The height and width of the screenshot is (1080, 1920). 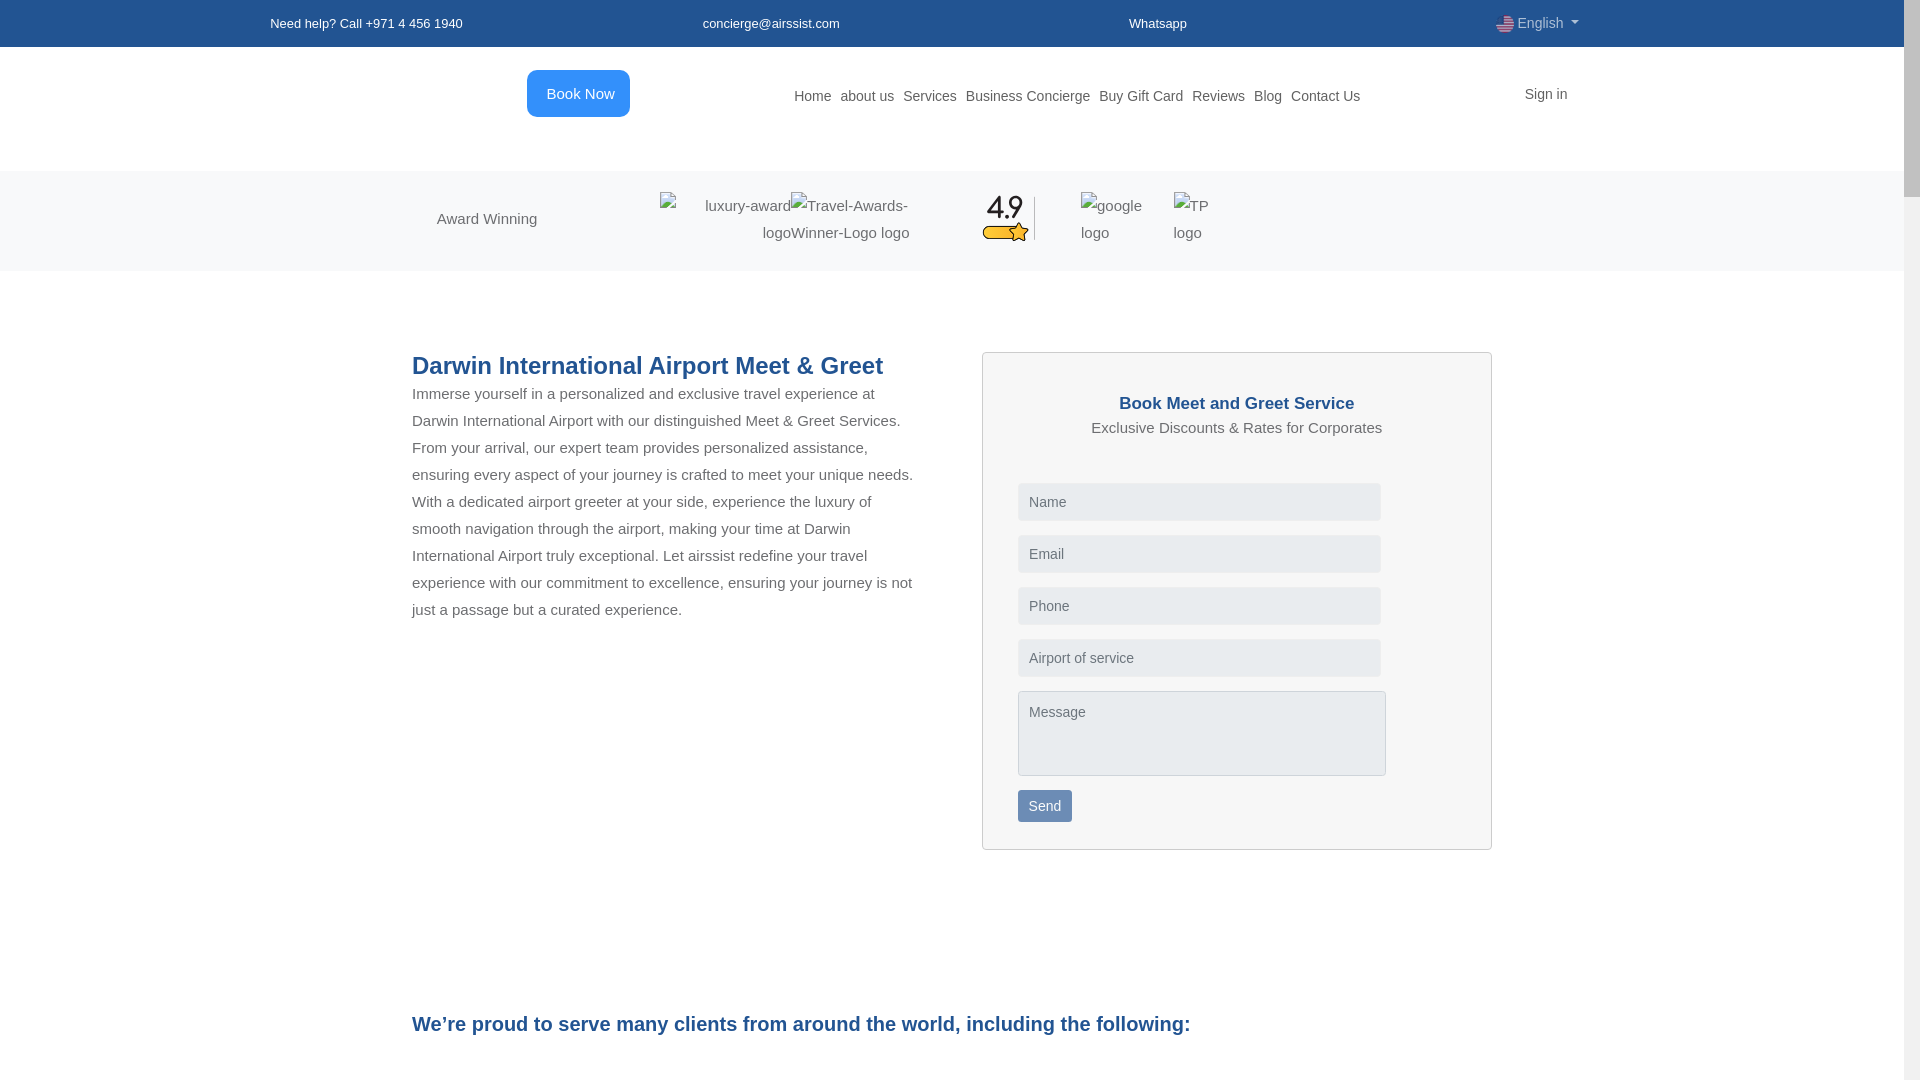 I want to click on Services, so click(x=929, y=95).